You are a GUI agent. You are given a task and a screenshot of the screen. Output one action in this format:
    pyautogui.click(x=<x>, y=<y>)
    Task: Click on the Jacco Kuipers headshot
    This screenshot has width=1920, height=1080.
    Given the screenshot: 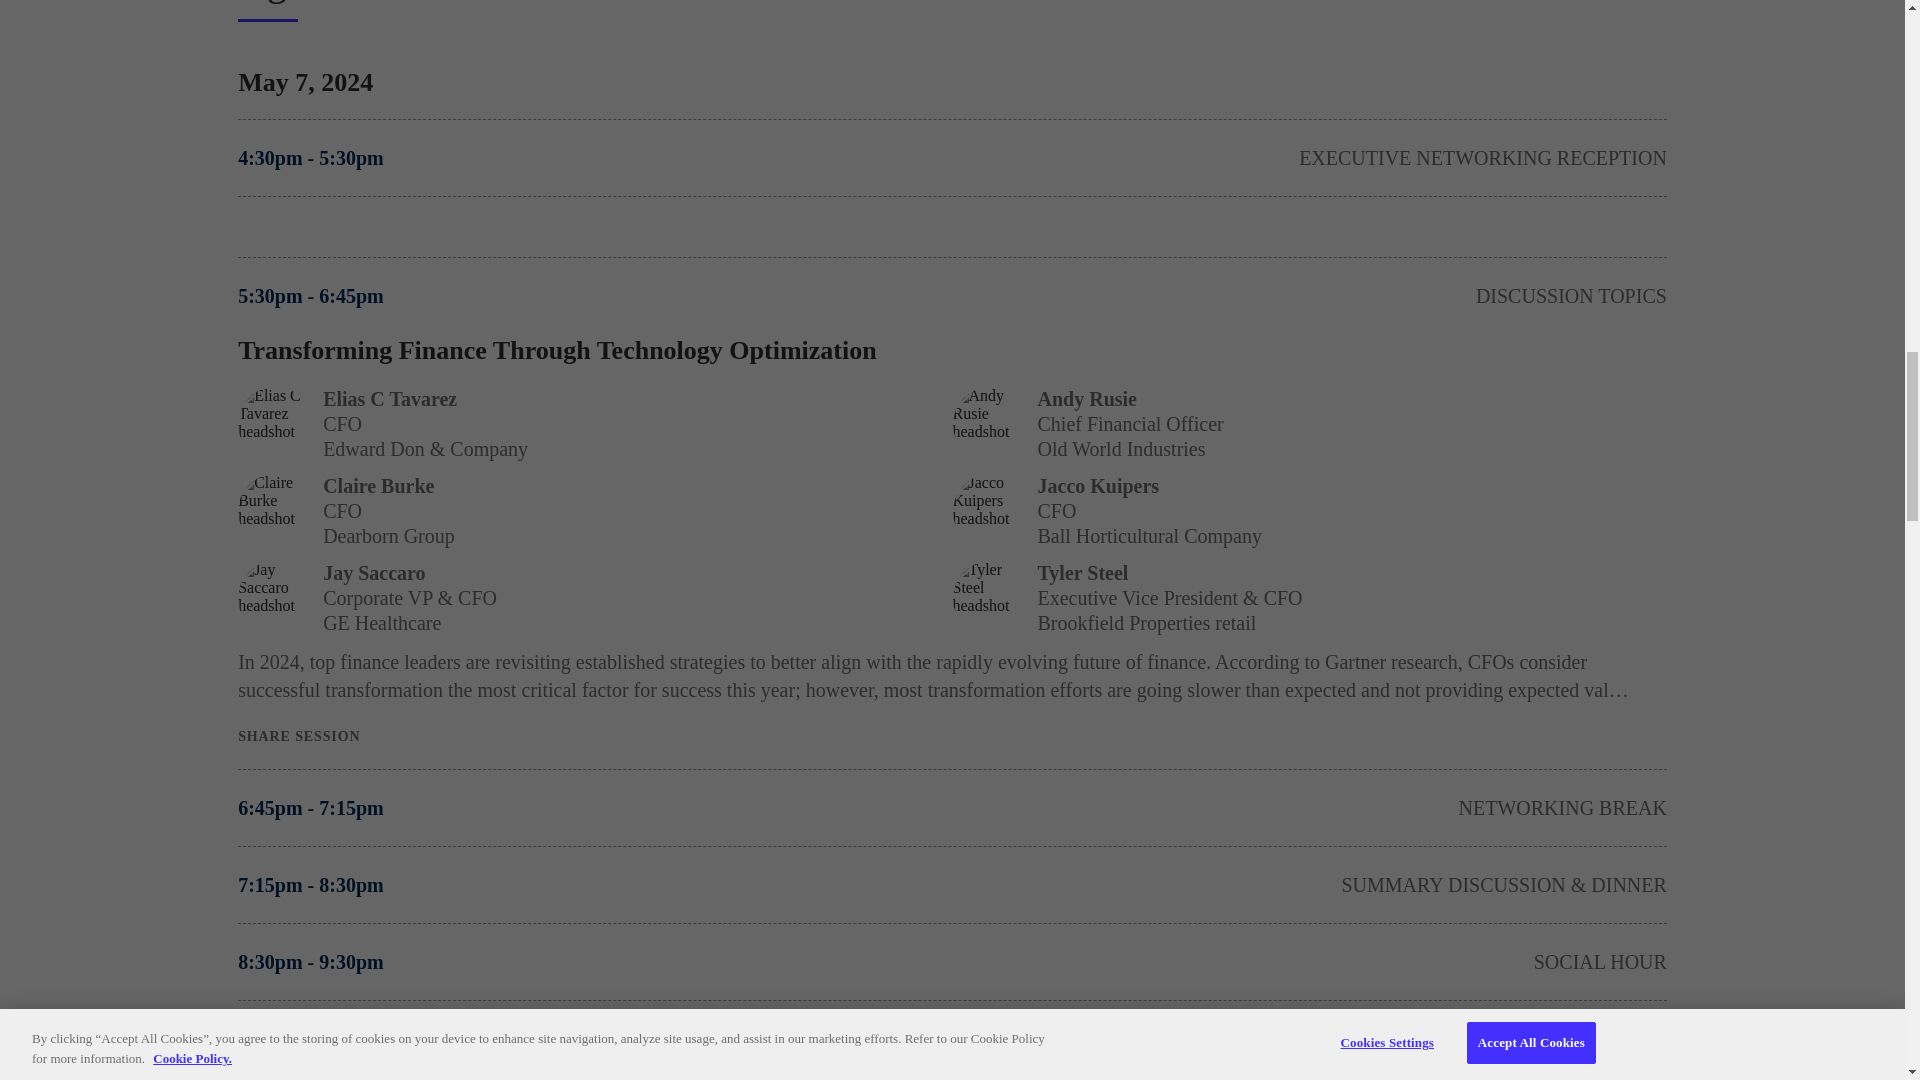 What is the action you would take?
    pyautogui.click(x=990, y=511)
    